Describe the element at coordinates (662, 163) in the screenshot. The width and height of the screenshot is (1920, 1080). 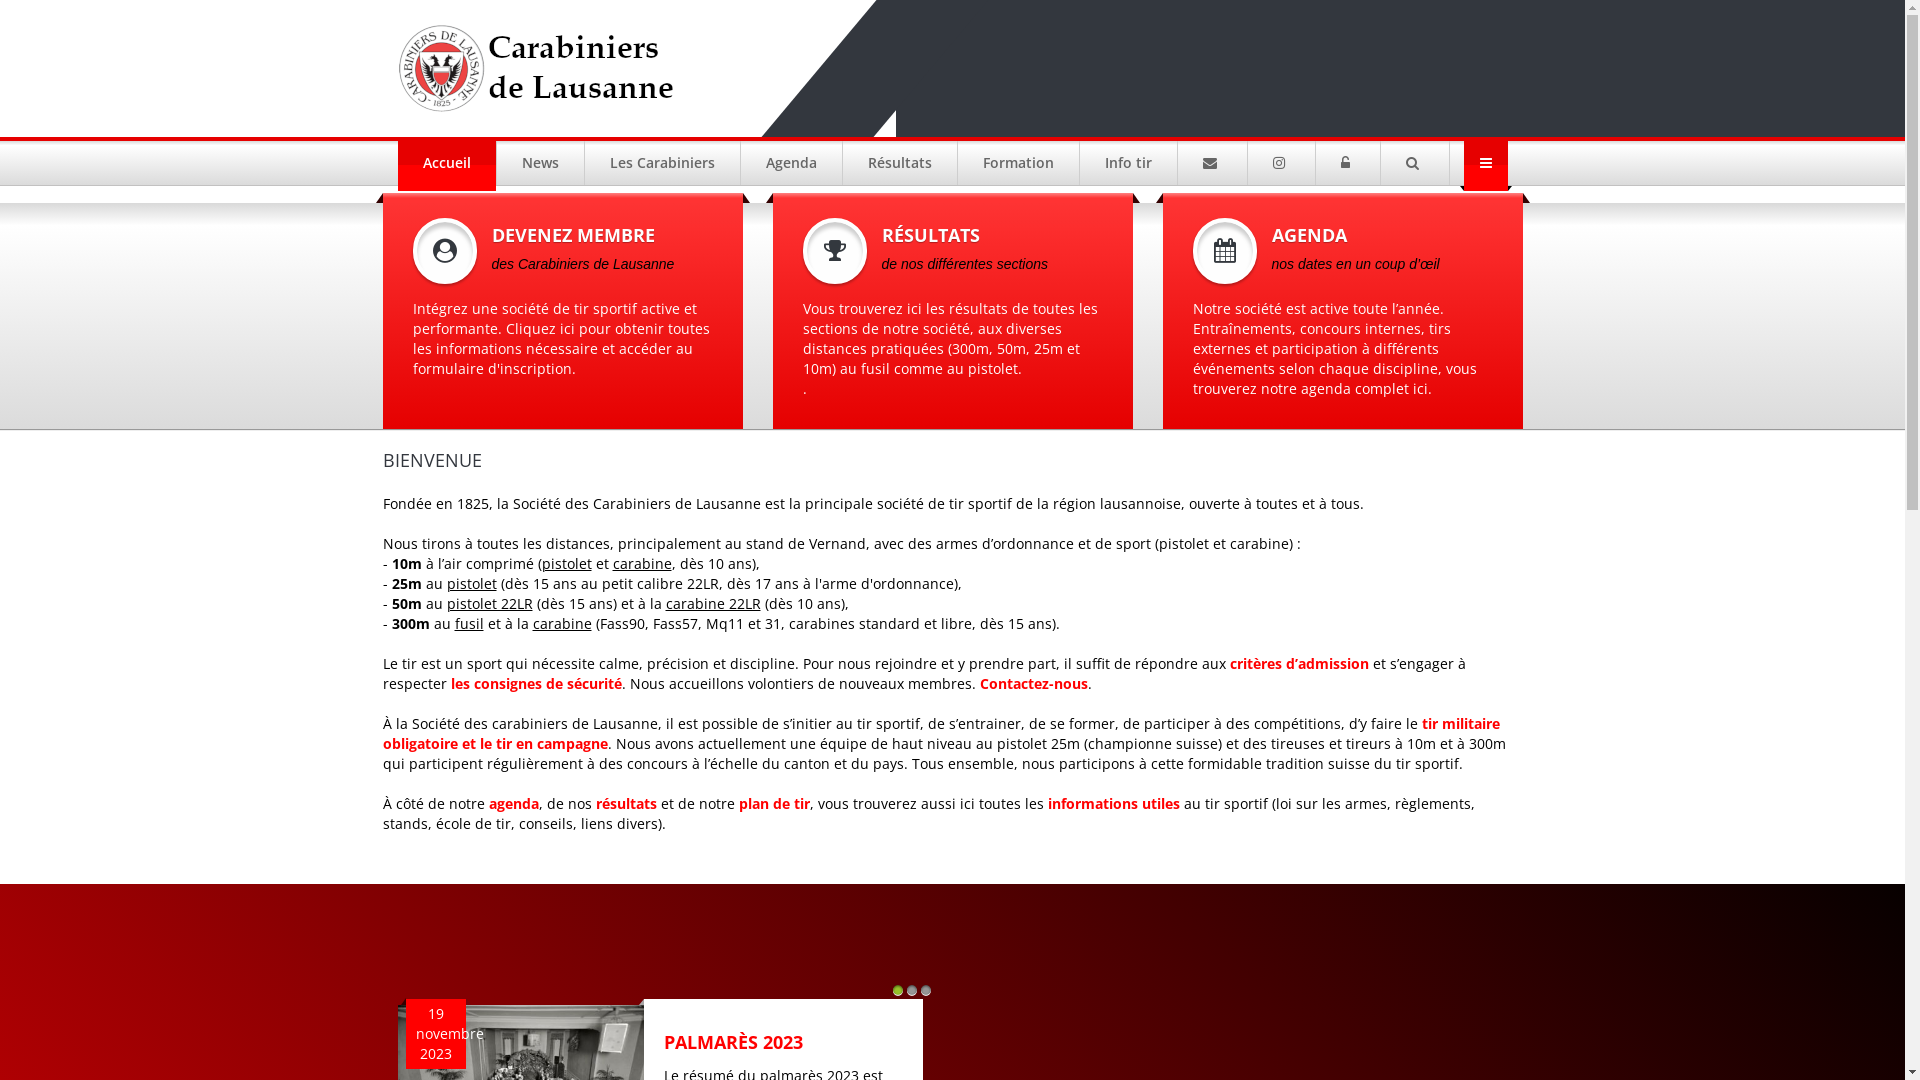
I see `Les Carabiniers` at that location.